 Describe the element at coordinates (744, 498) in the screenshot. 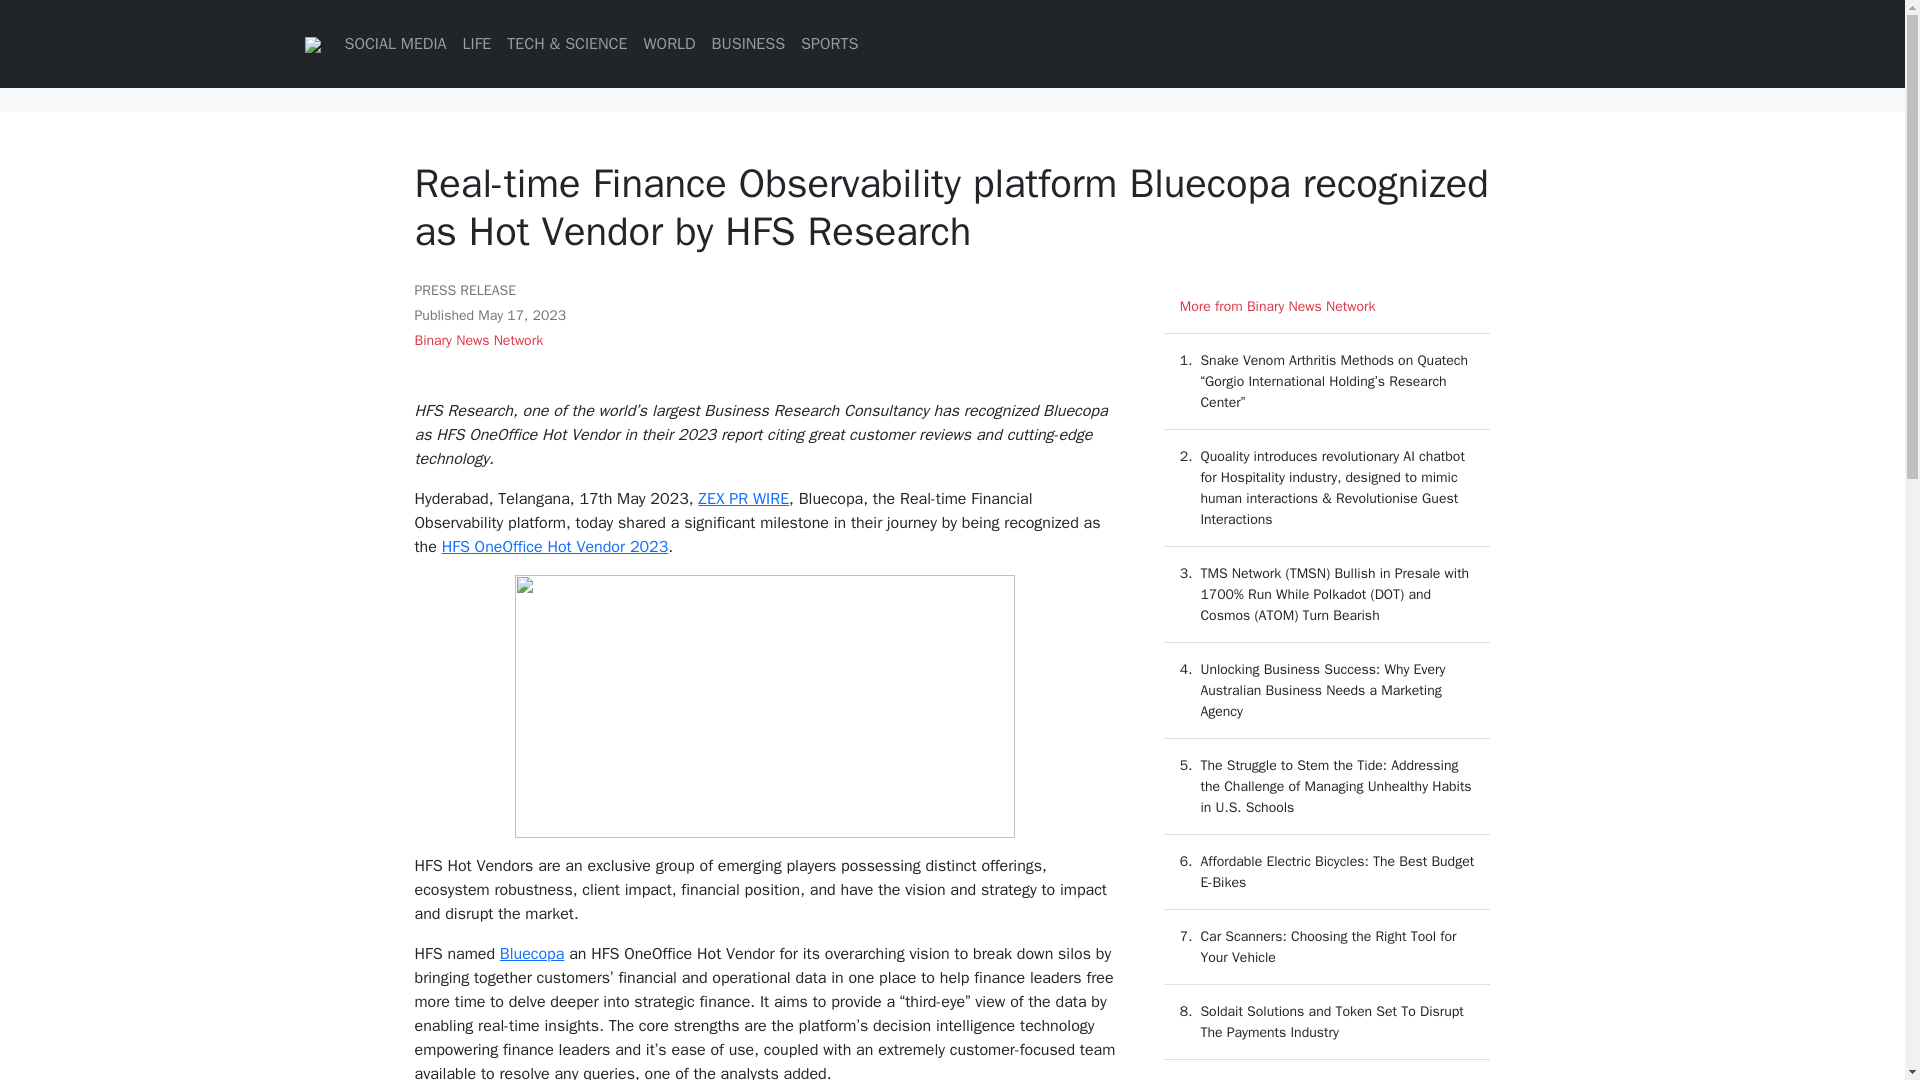

I see `ZEX PR WIRE` at that location.